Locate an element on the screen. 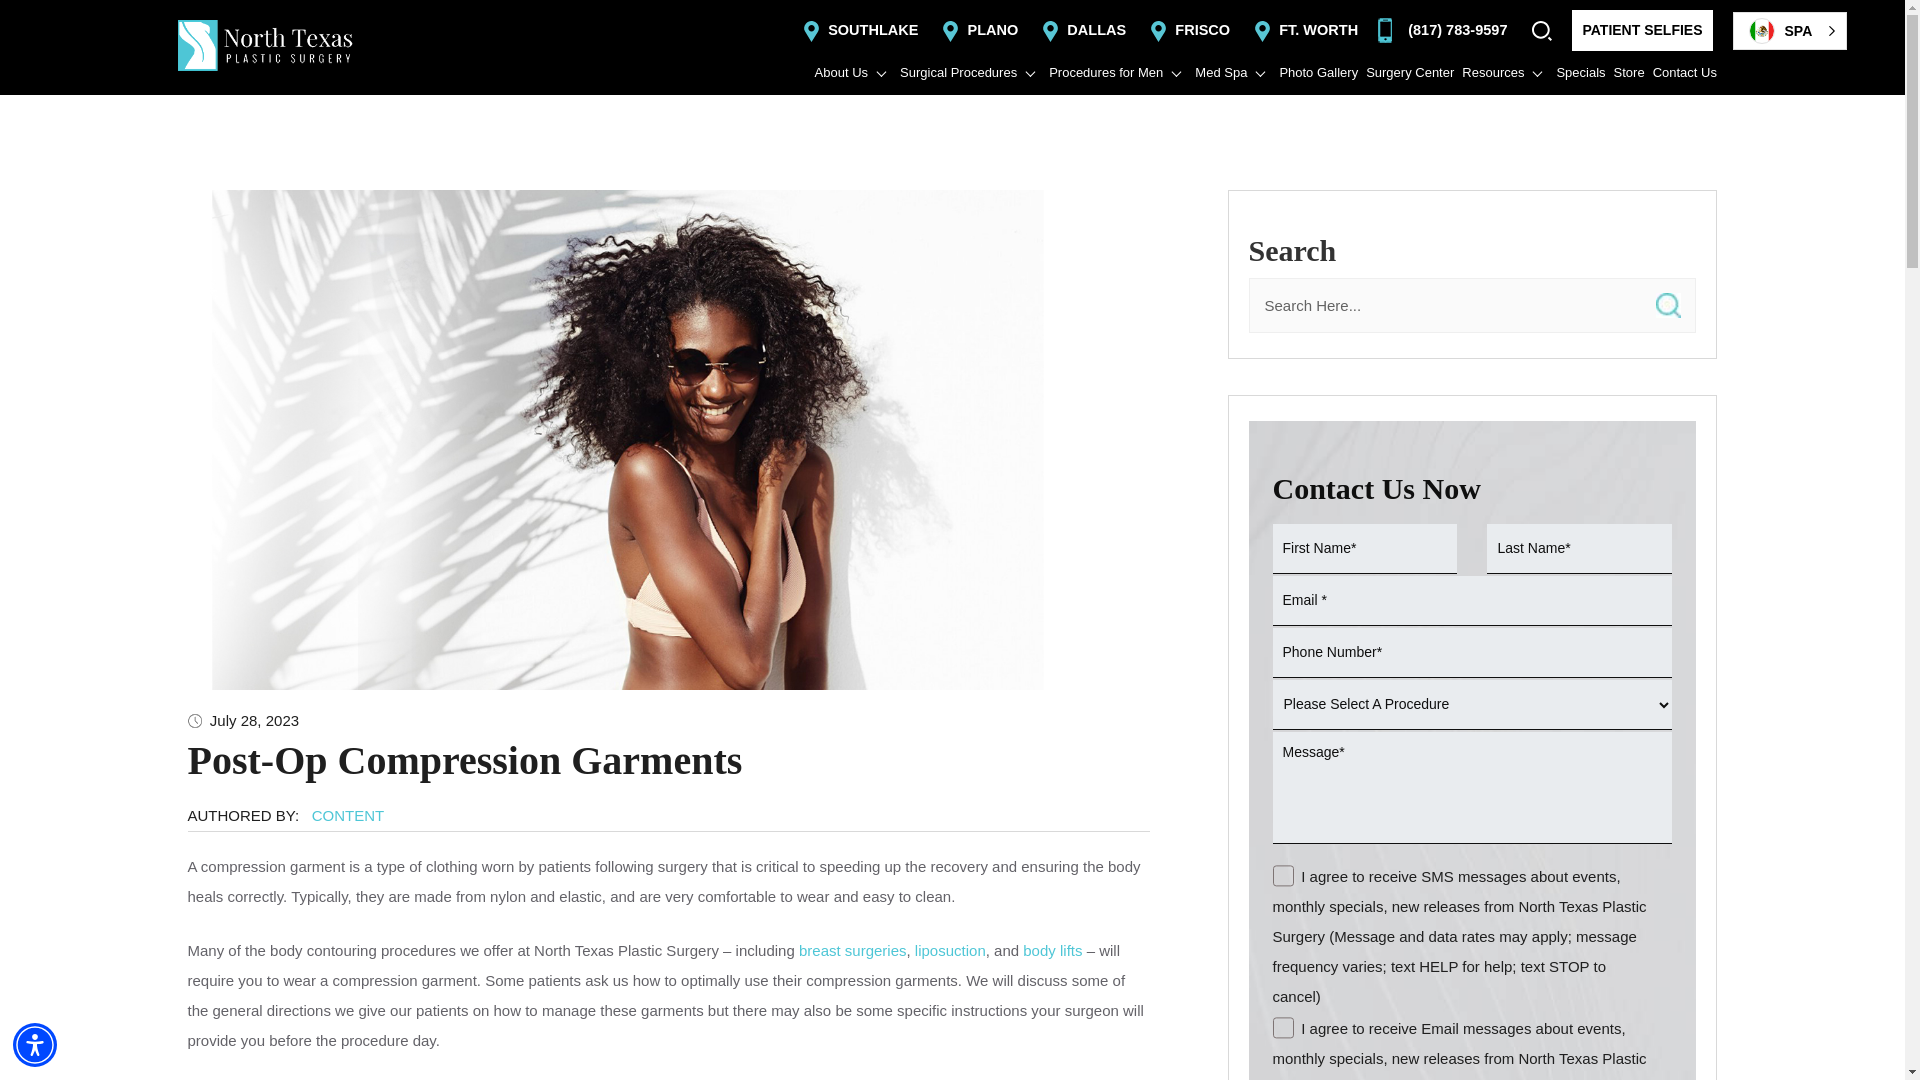 This screenshot has height=1080, width=1920. FRISCO is located at coordinates (1188, 29).